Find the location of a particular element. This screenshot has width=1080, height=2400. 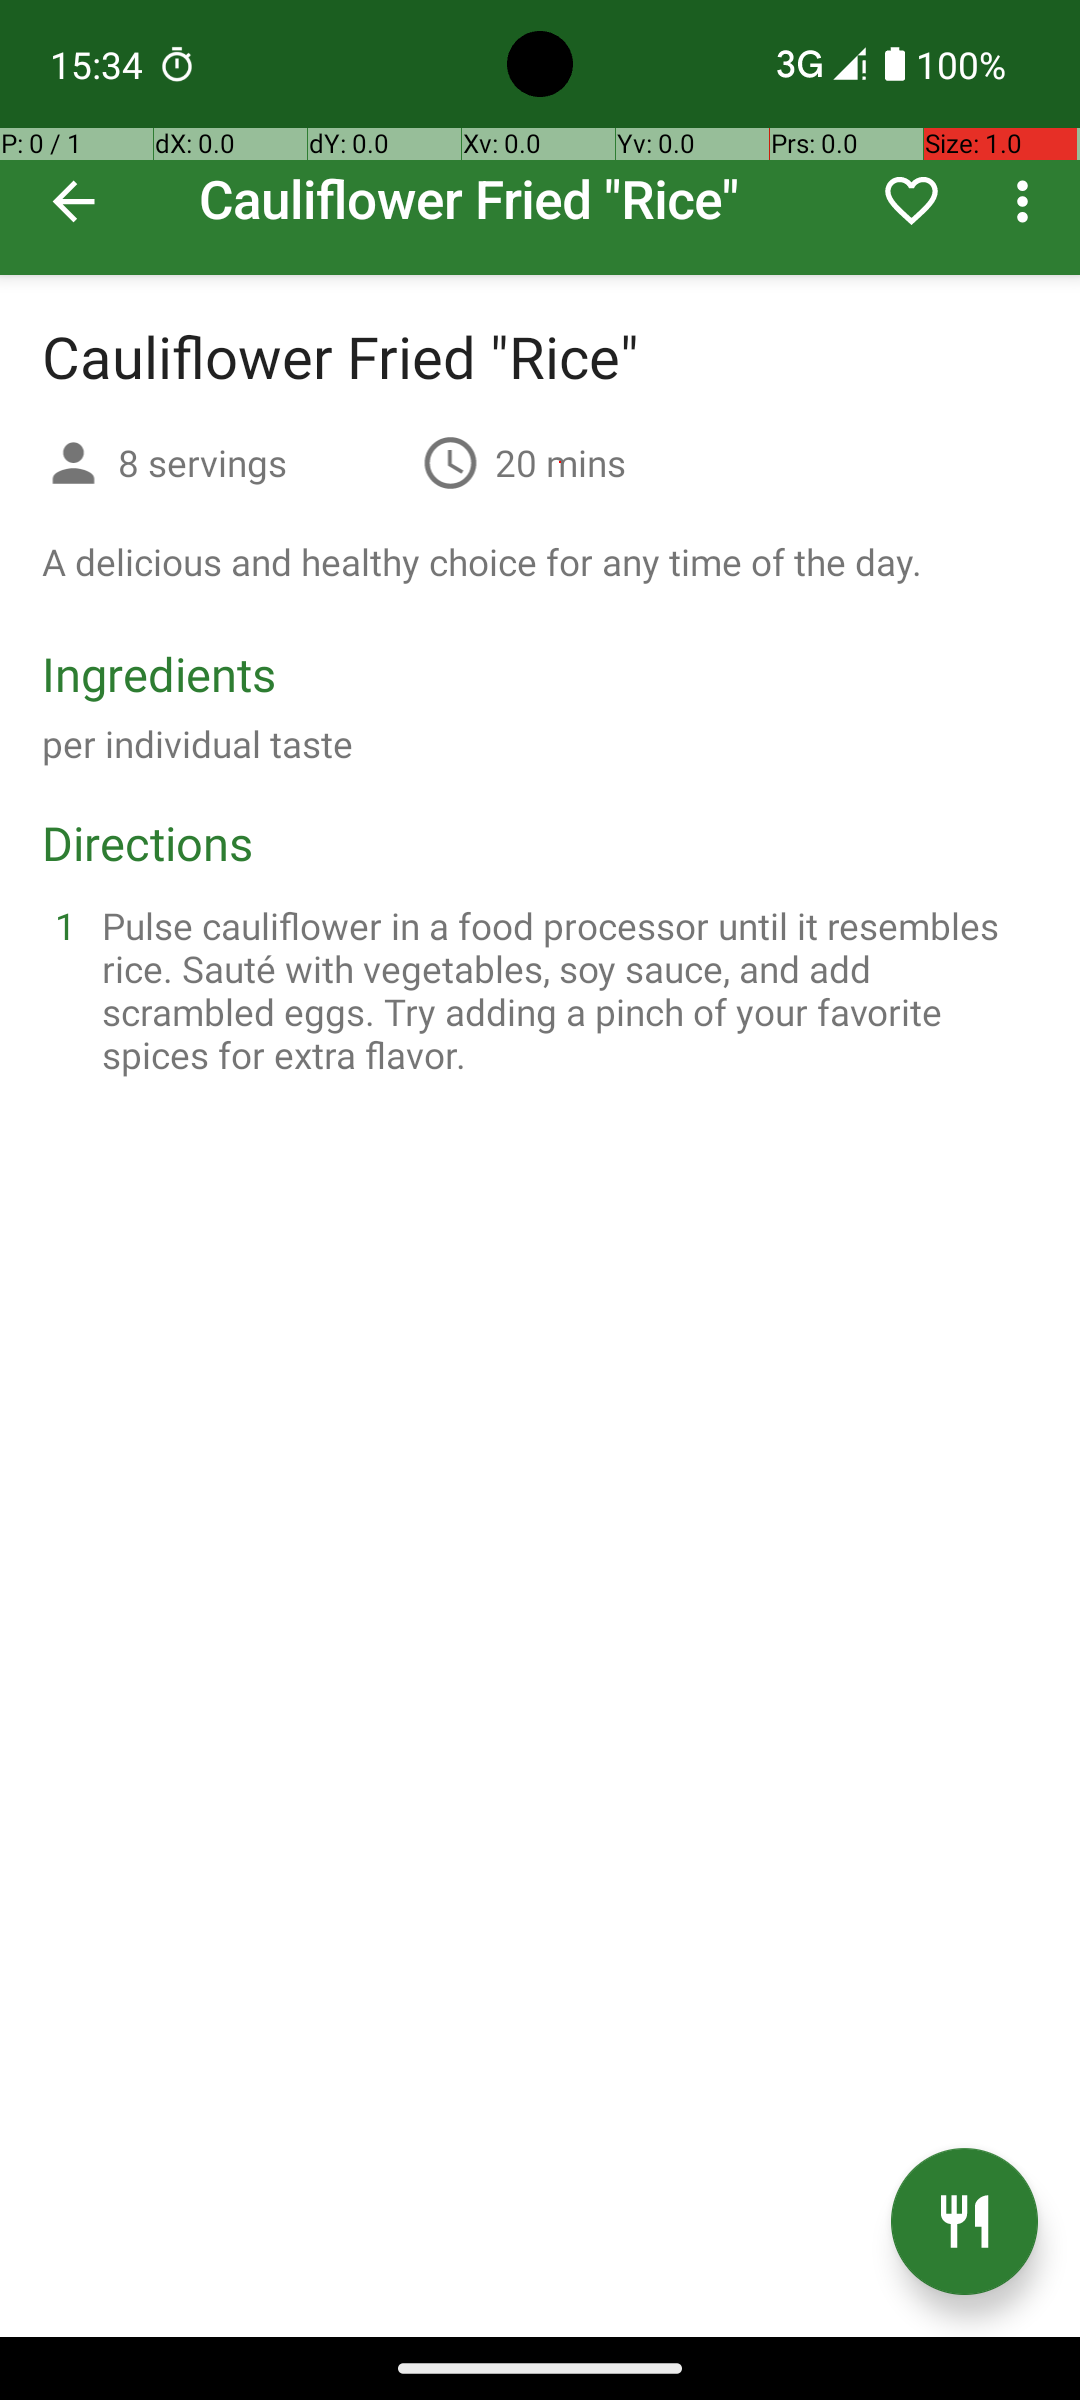

per individual taste is located at coordinates (198, 744).